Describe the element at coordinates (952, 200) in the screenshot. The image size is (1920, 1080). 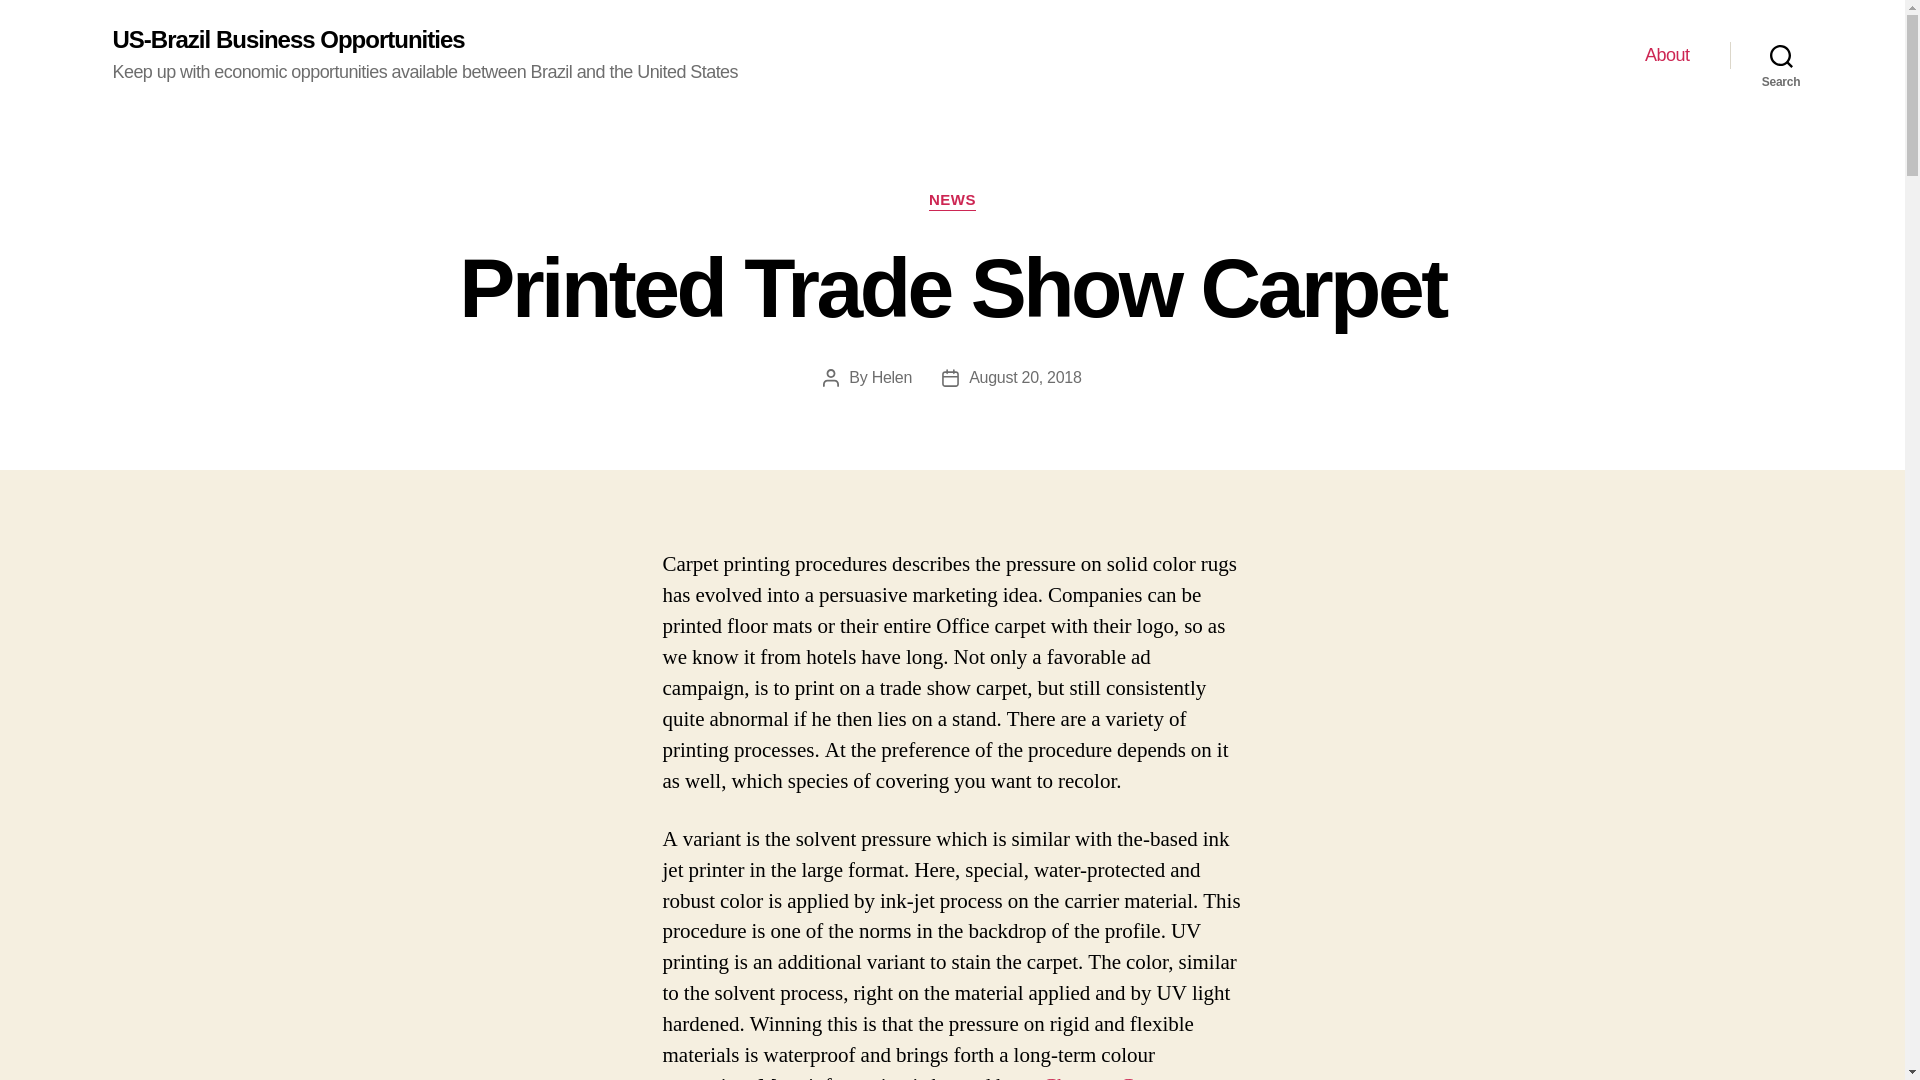
I see `NEWS` at that location.